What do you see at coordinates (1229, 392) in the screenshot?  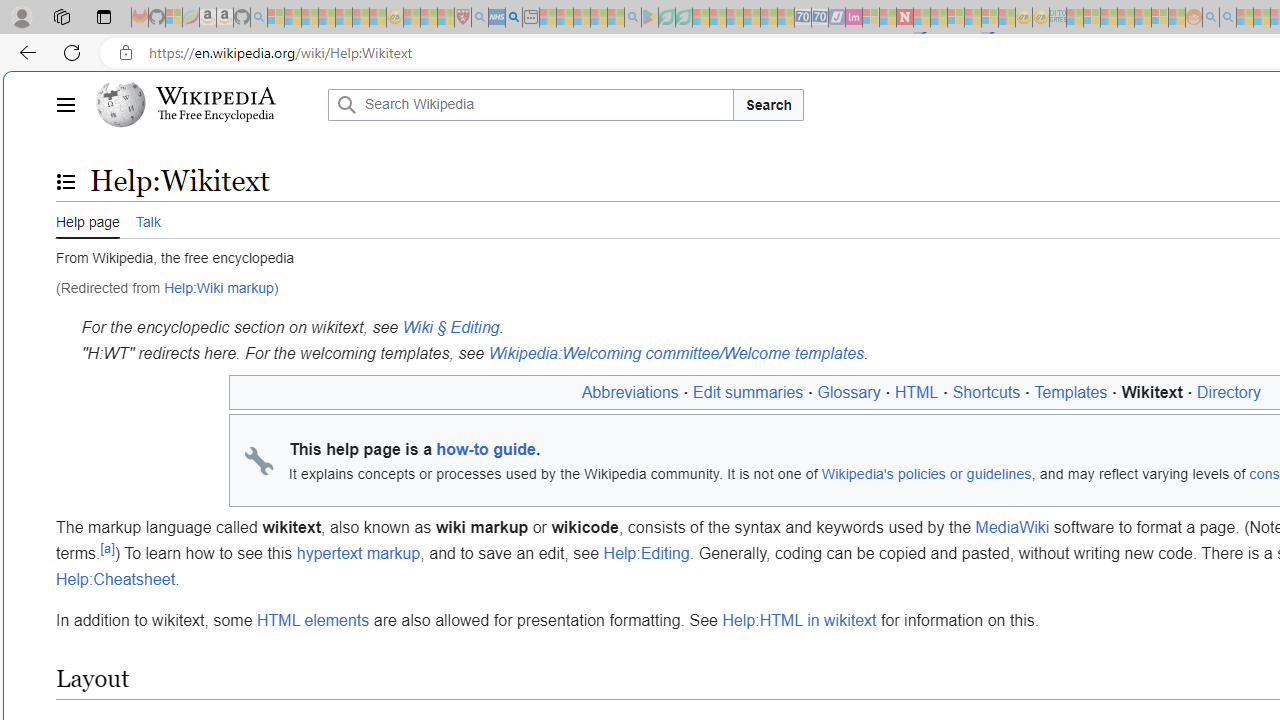 I see `Directory` at bounding box center [1229, 392].